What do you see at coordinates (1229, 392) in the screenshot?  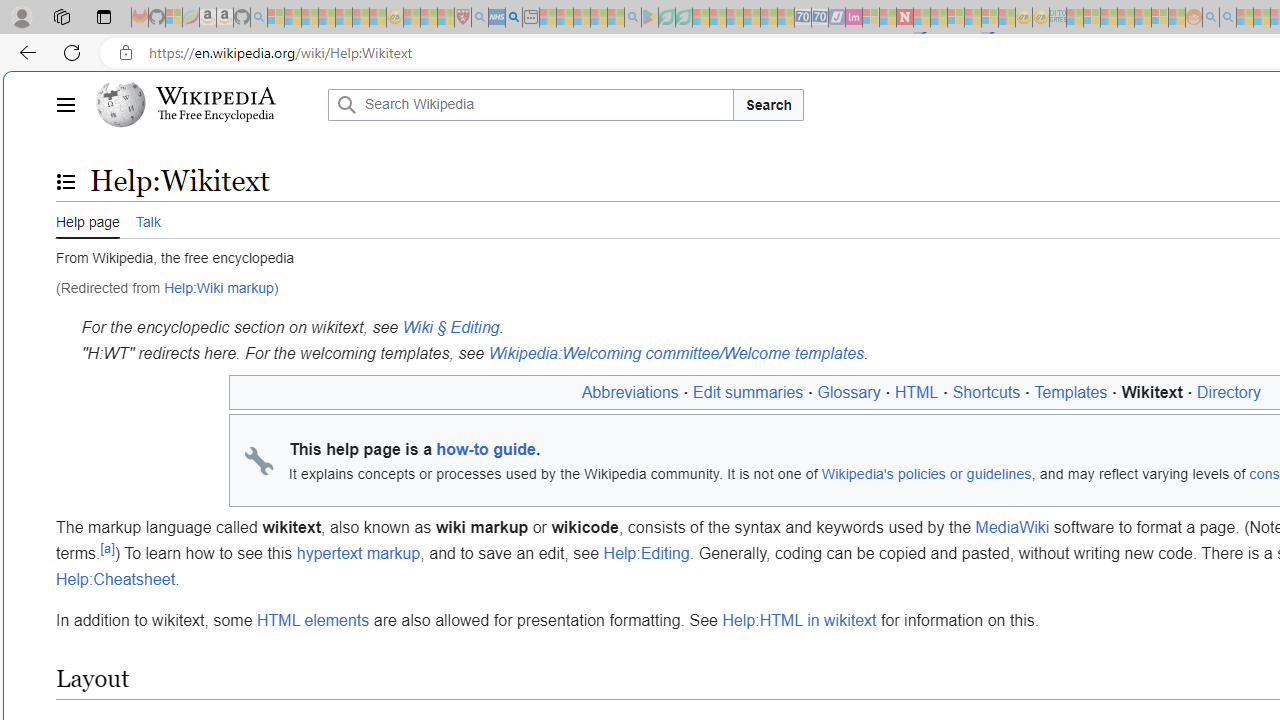 I see `Directory` at bounding box center [1229, 392].